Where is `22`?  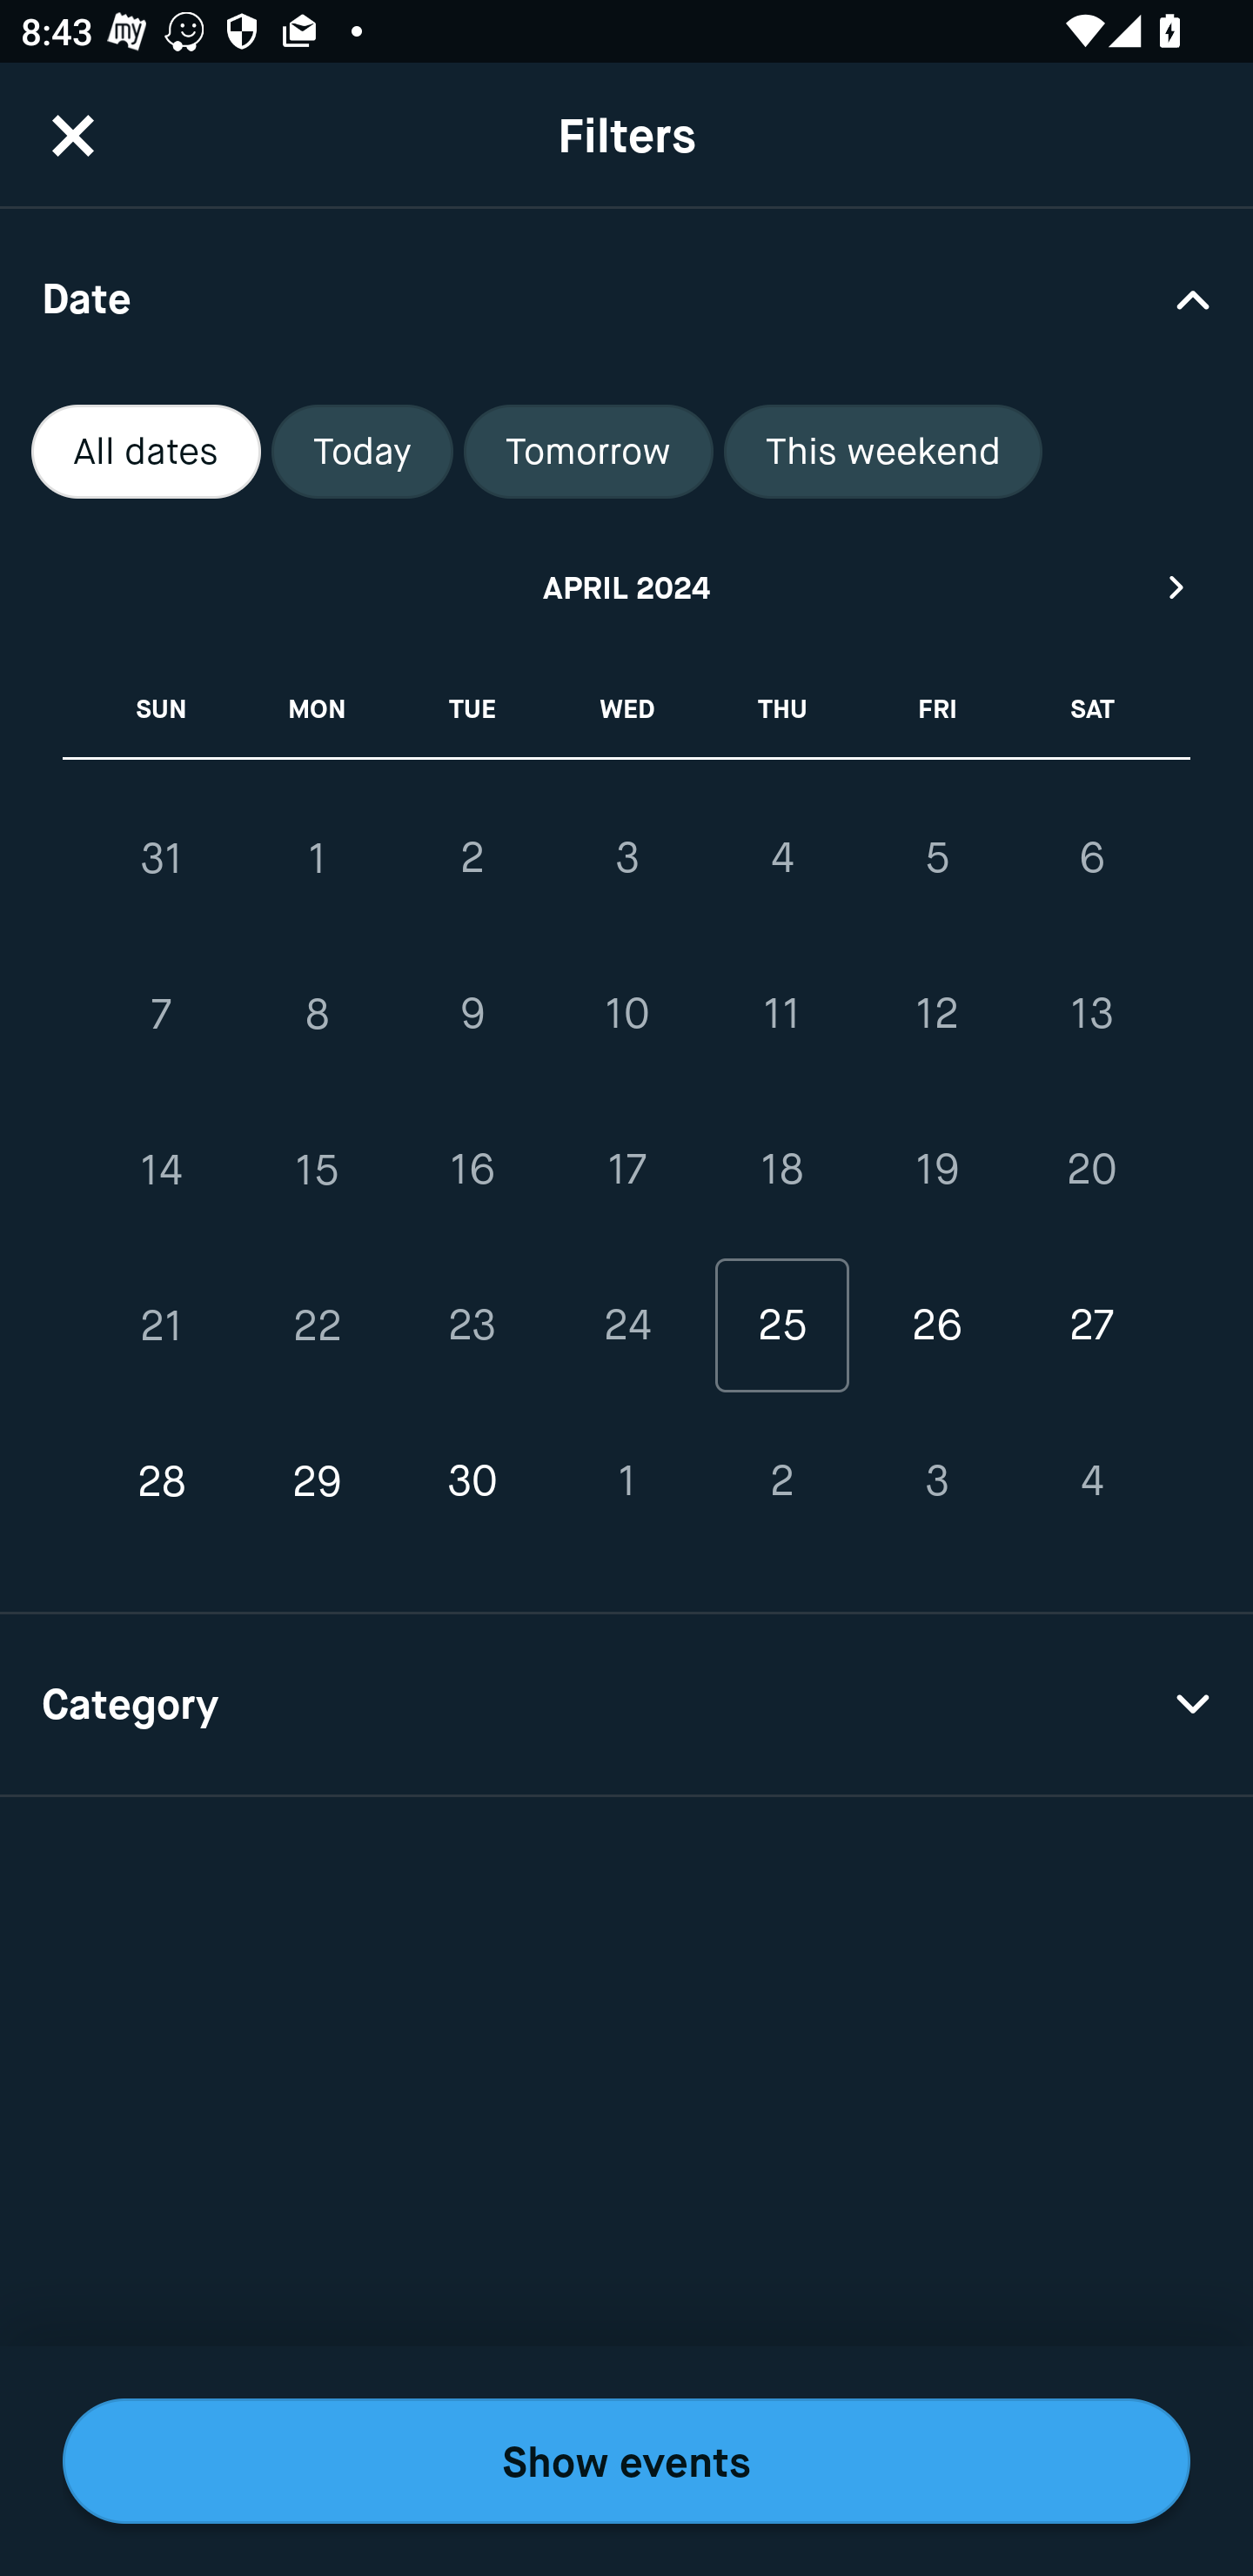 22 is located at coordinates (317, 1325).